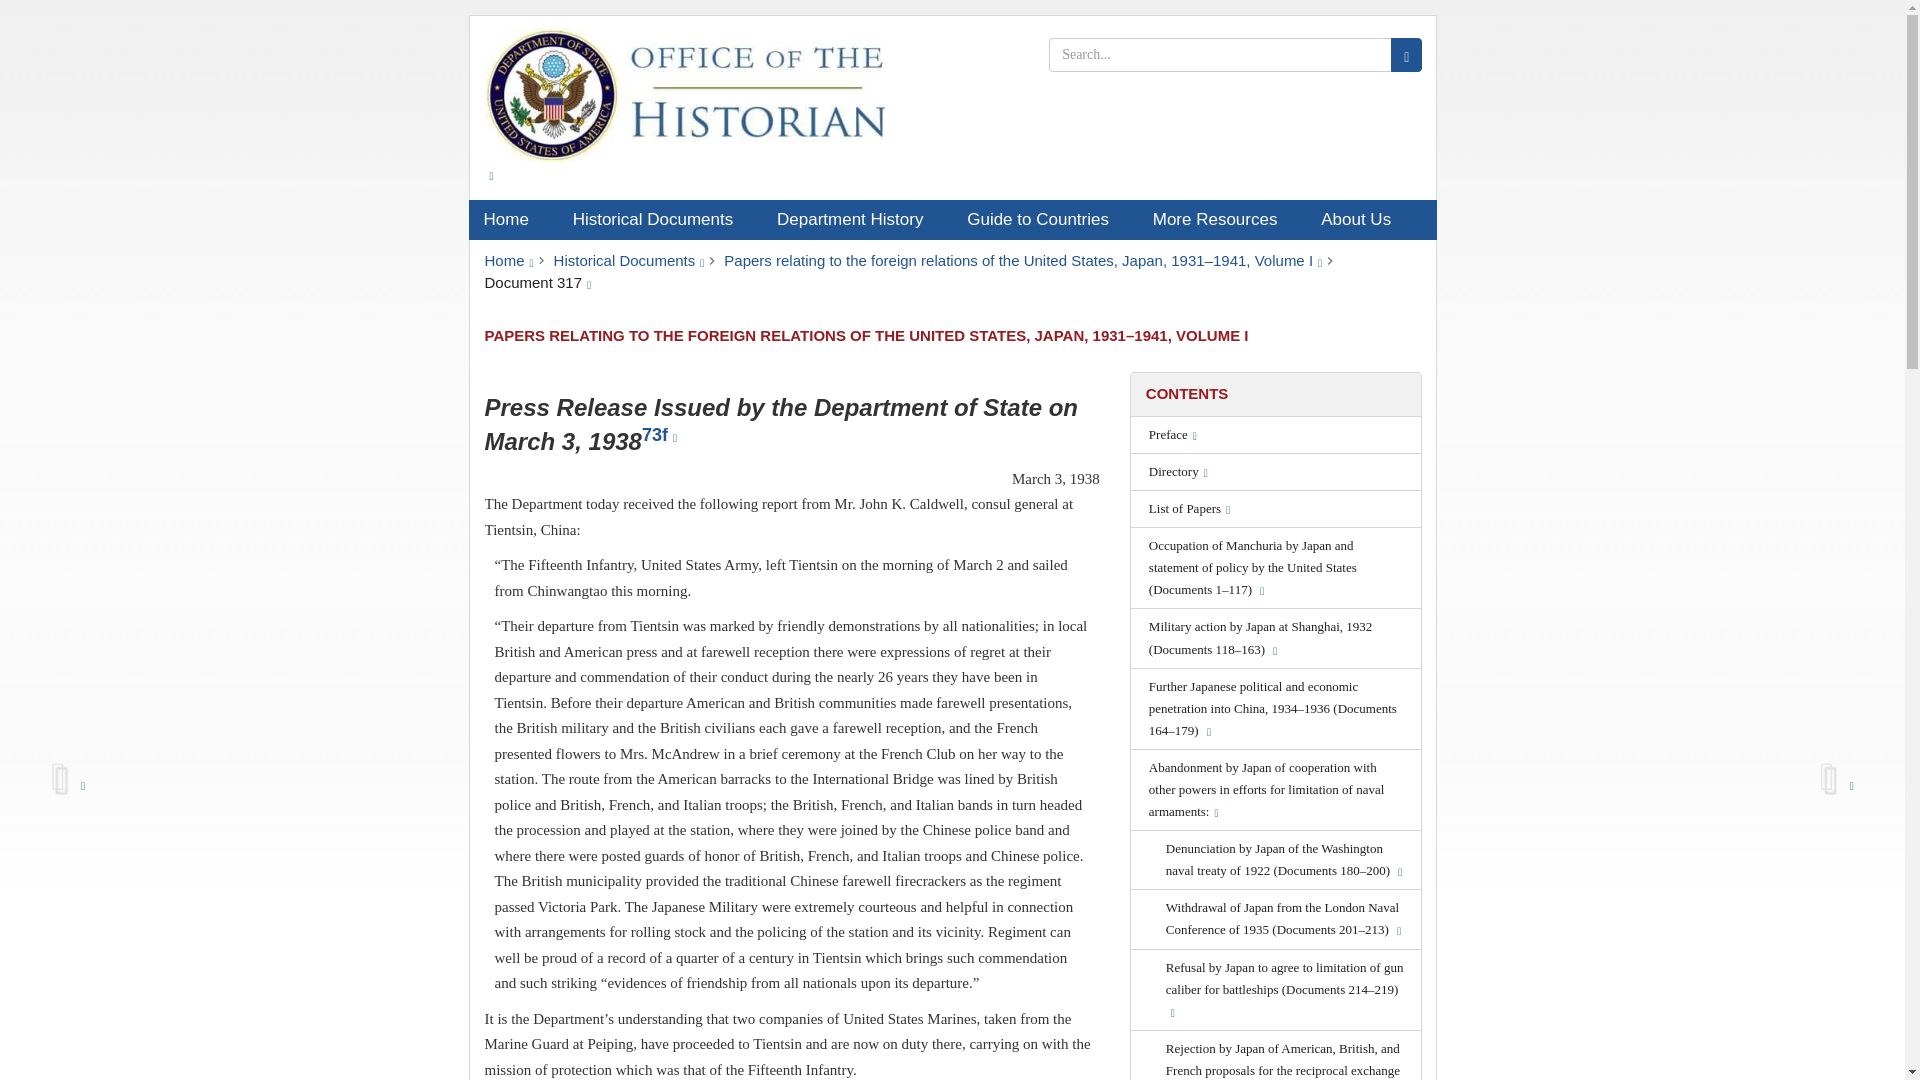  Describe the element at coordinates (857, 219) in the screenshot. I see `Department History` at that location.